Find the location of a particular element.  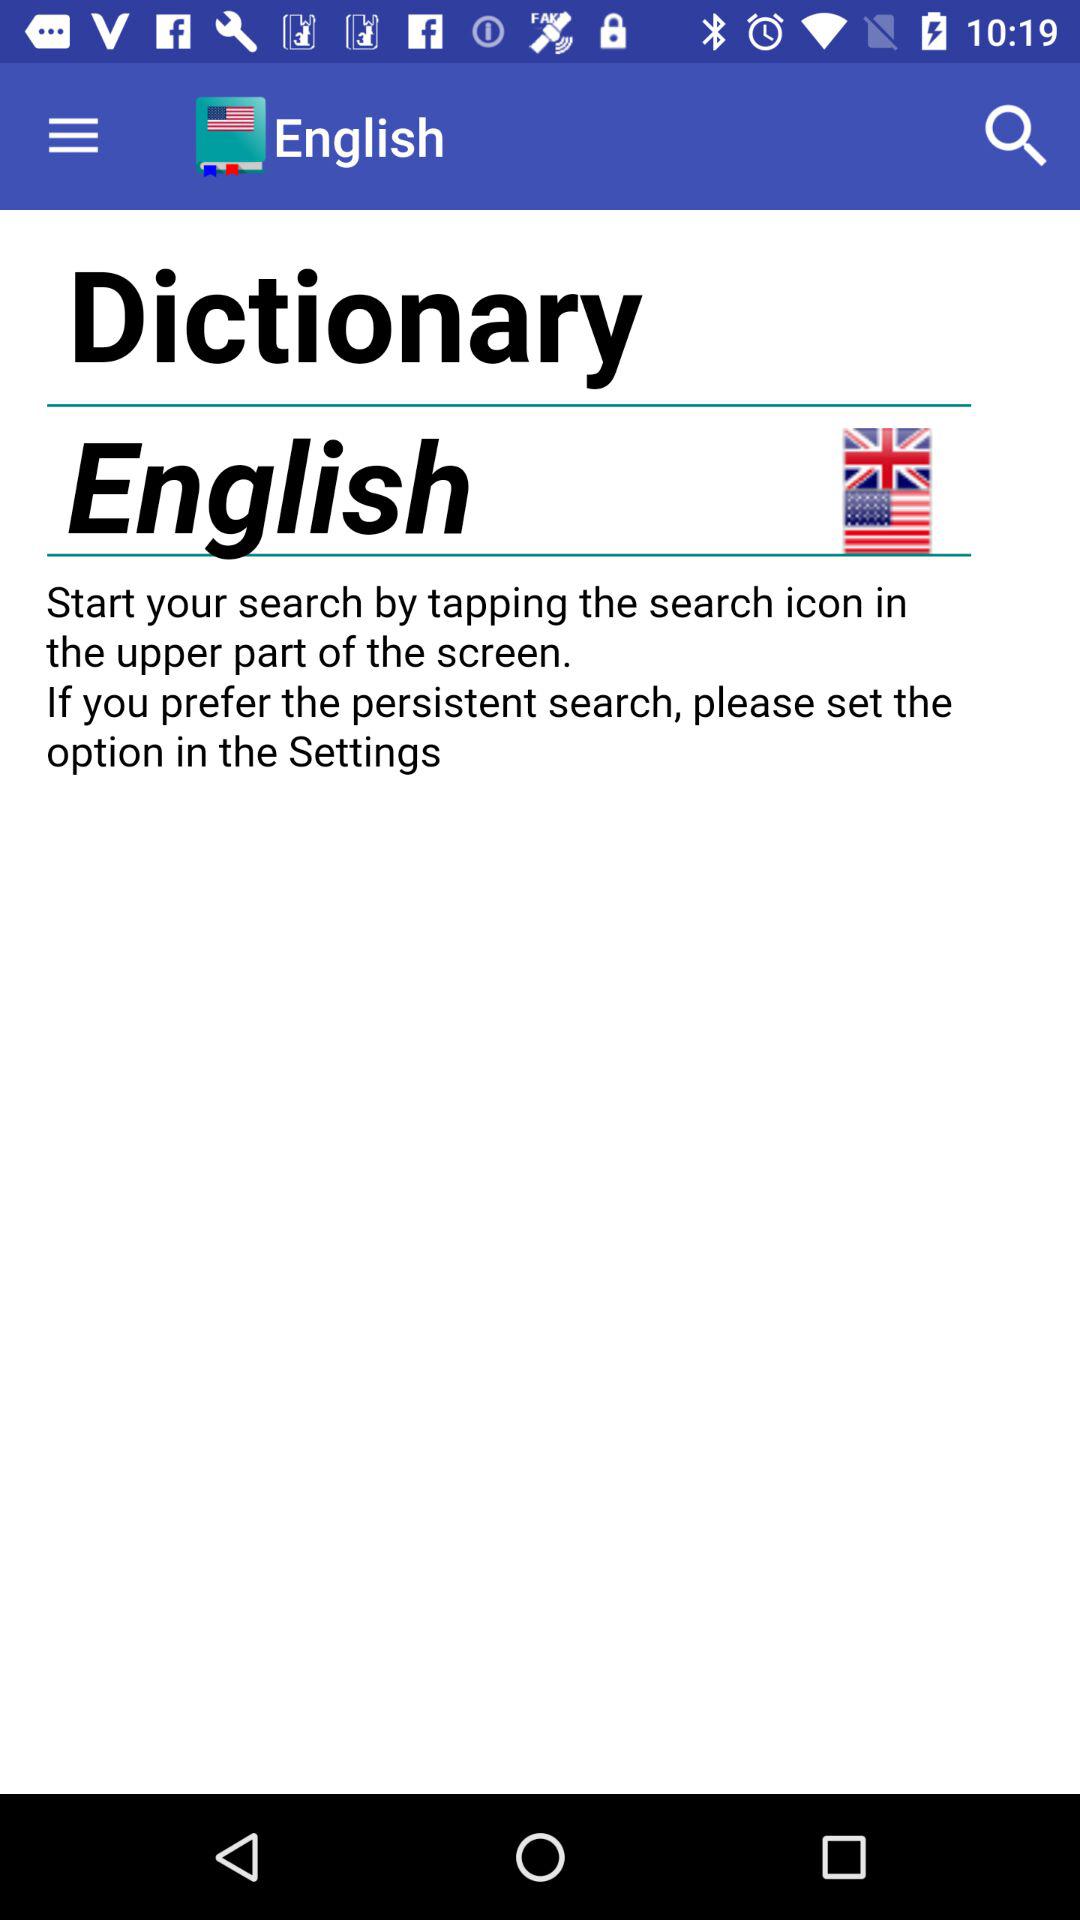

instruction icon is located at coordinates (540, 1002).